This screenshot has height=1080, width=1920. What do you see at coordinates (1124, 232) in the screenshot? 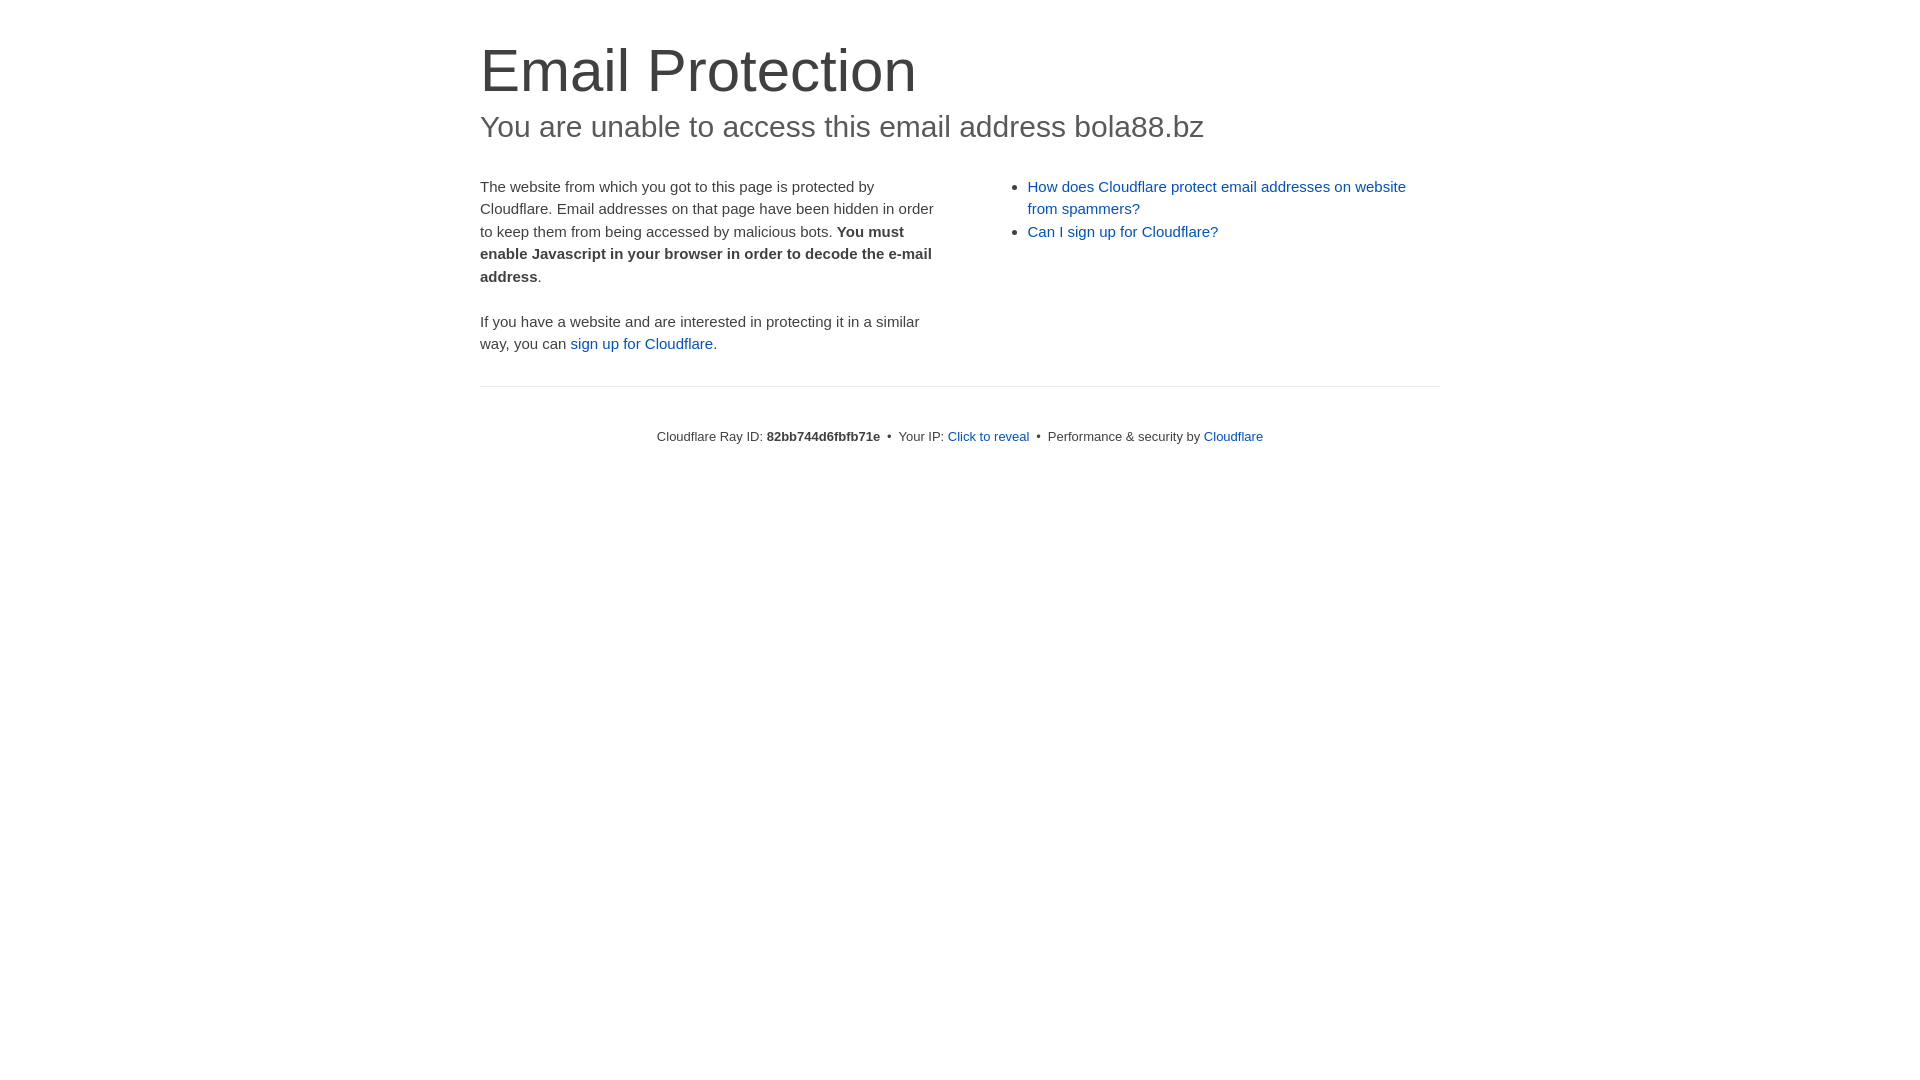
I see `Can I sign up for Cloudflare?` at bounding box center [1124, 232].